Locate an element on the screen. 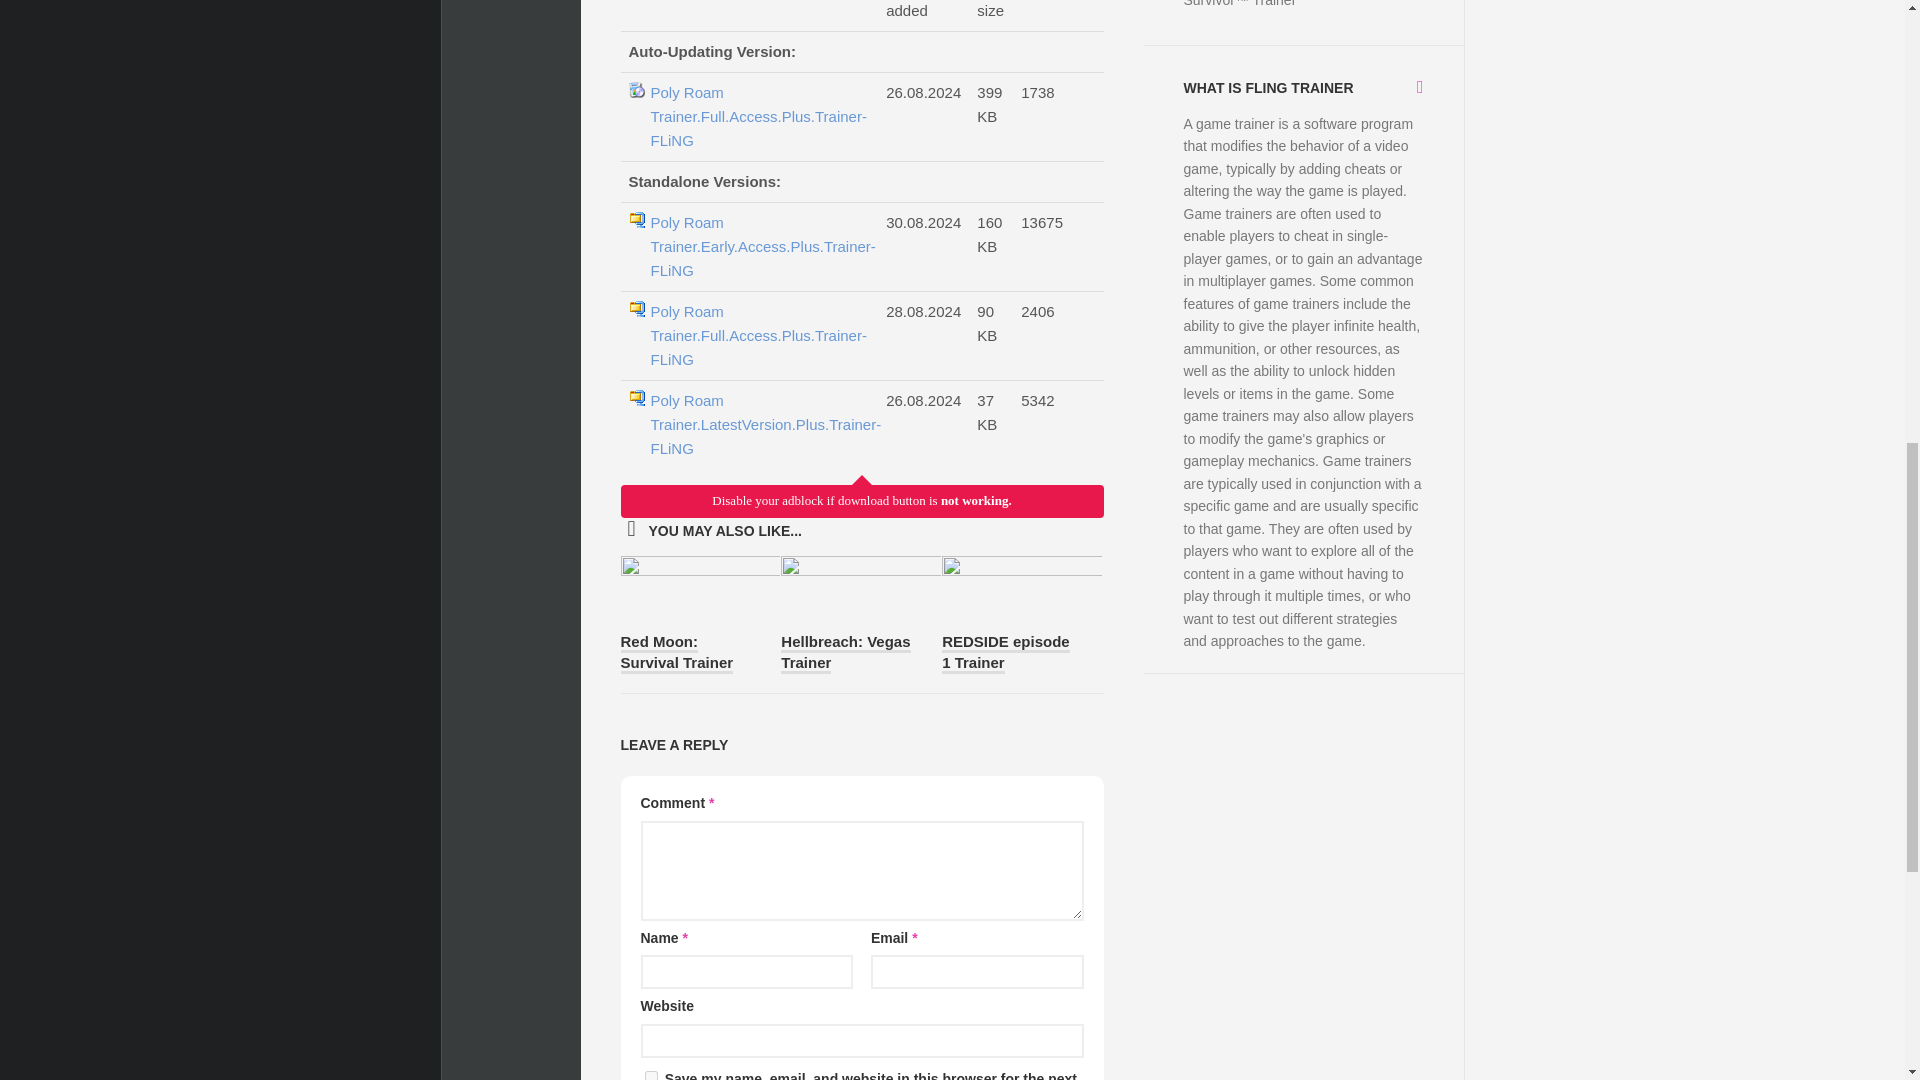  Poly Roam Trainer.Early.Access.Plus.12.Trainer-FLiNG is located at coordinates (758, 117).